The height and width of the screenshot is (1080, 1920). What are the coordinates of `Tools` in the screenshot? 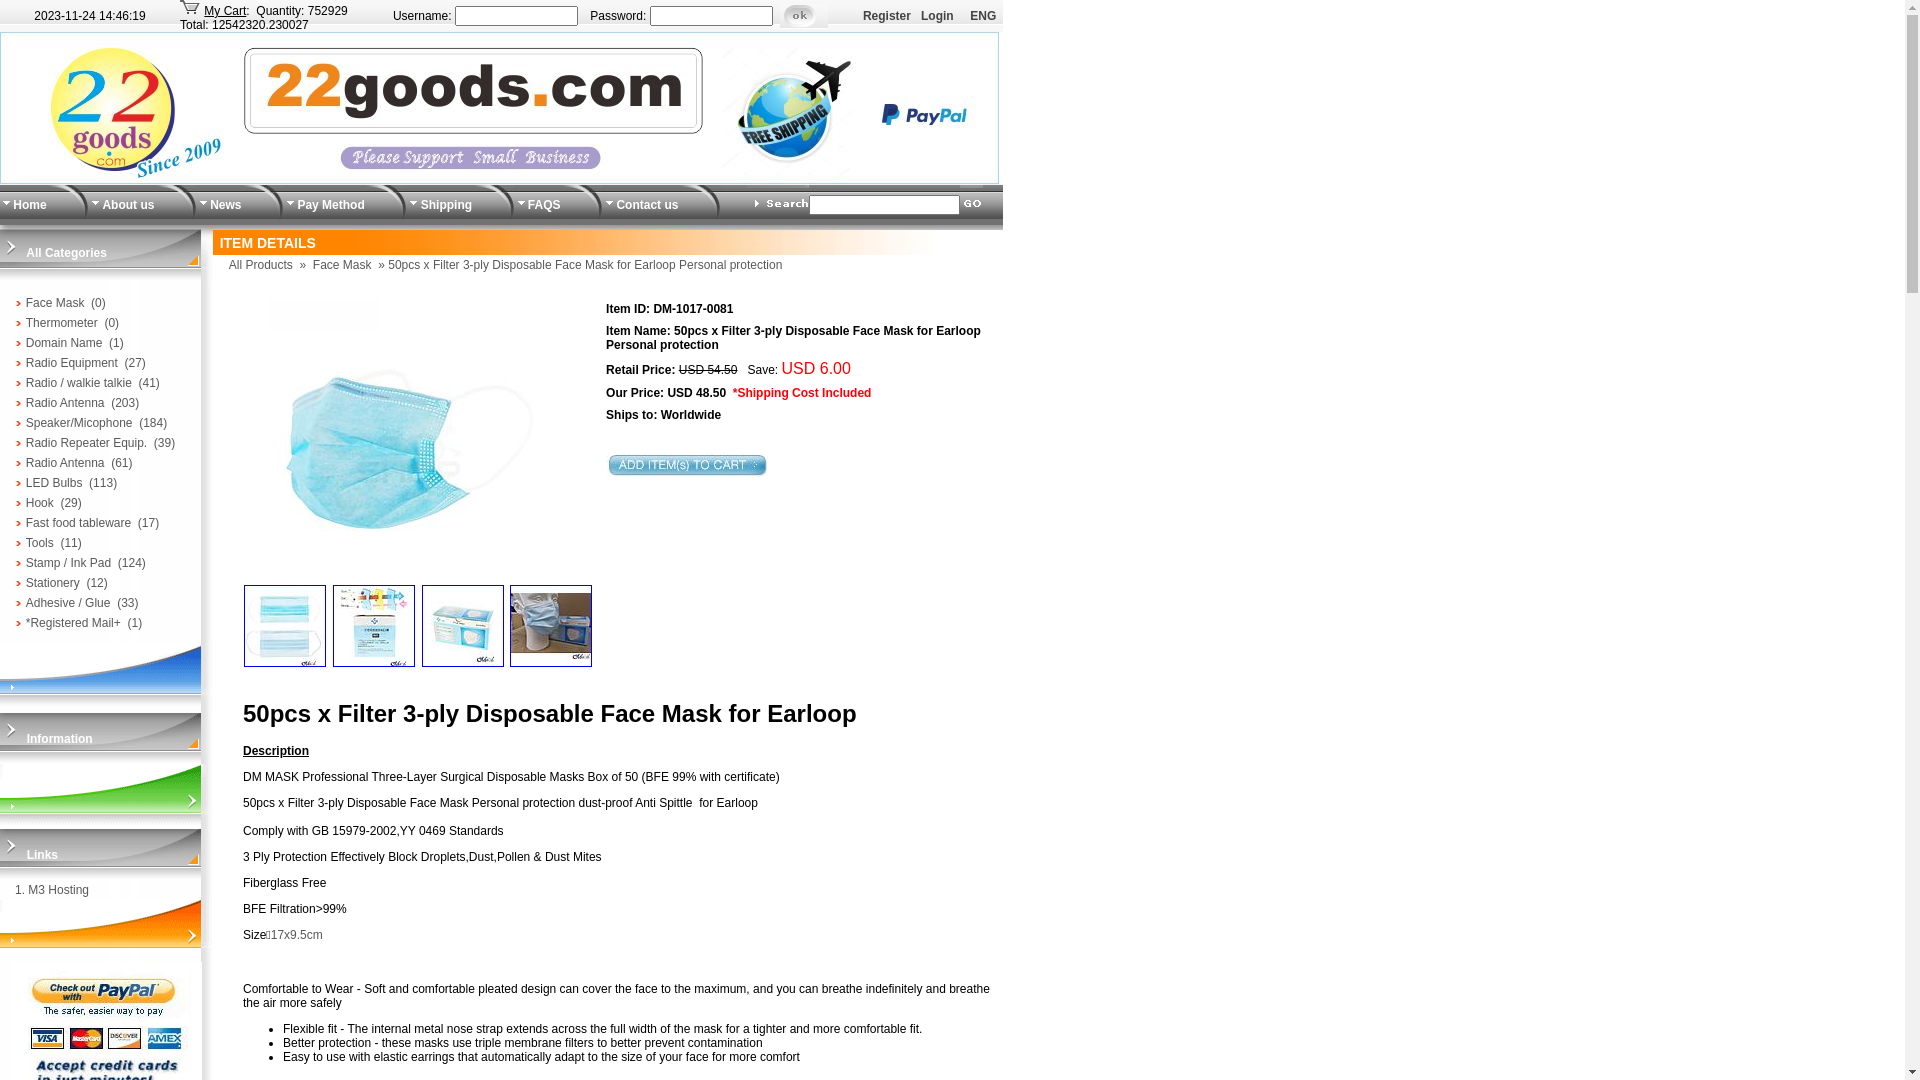 It's located at (40, 543).